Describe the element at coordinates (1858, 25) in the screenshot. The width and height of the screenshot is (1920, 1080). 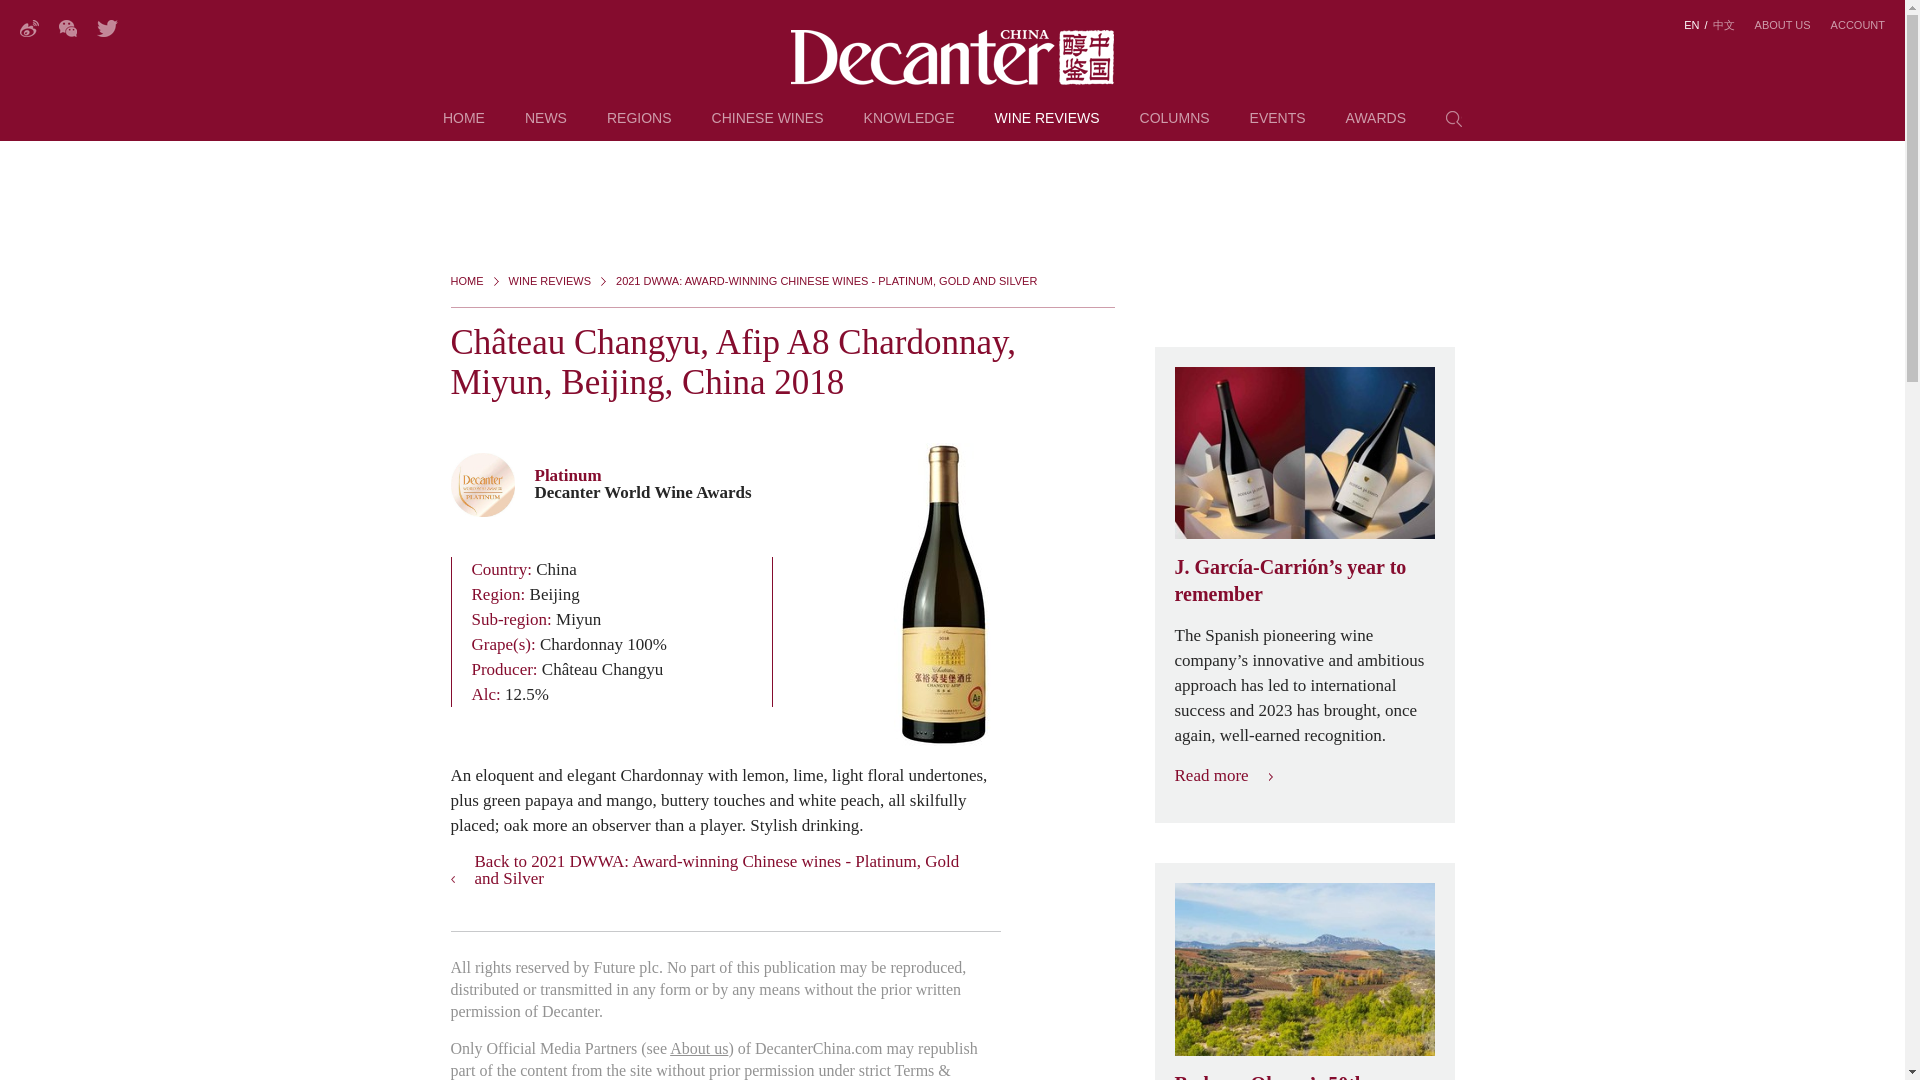
I see `ACCOUNT` at that location.